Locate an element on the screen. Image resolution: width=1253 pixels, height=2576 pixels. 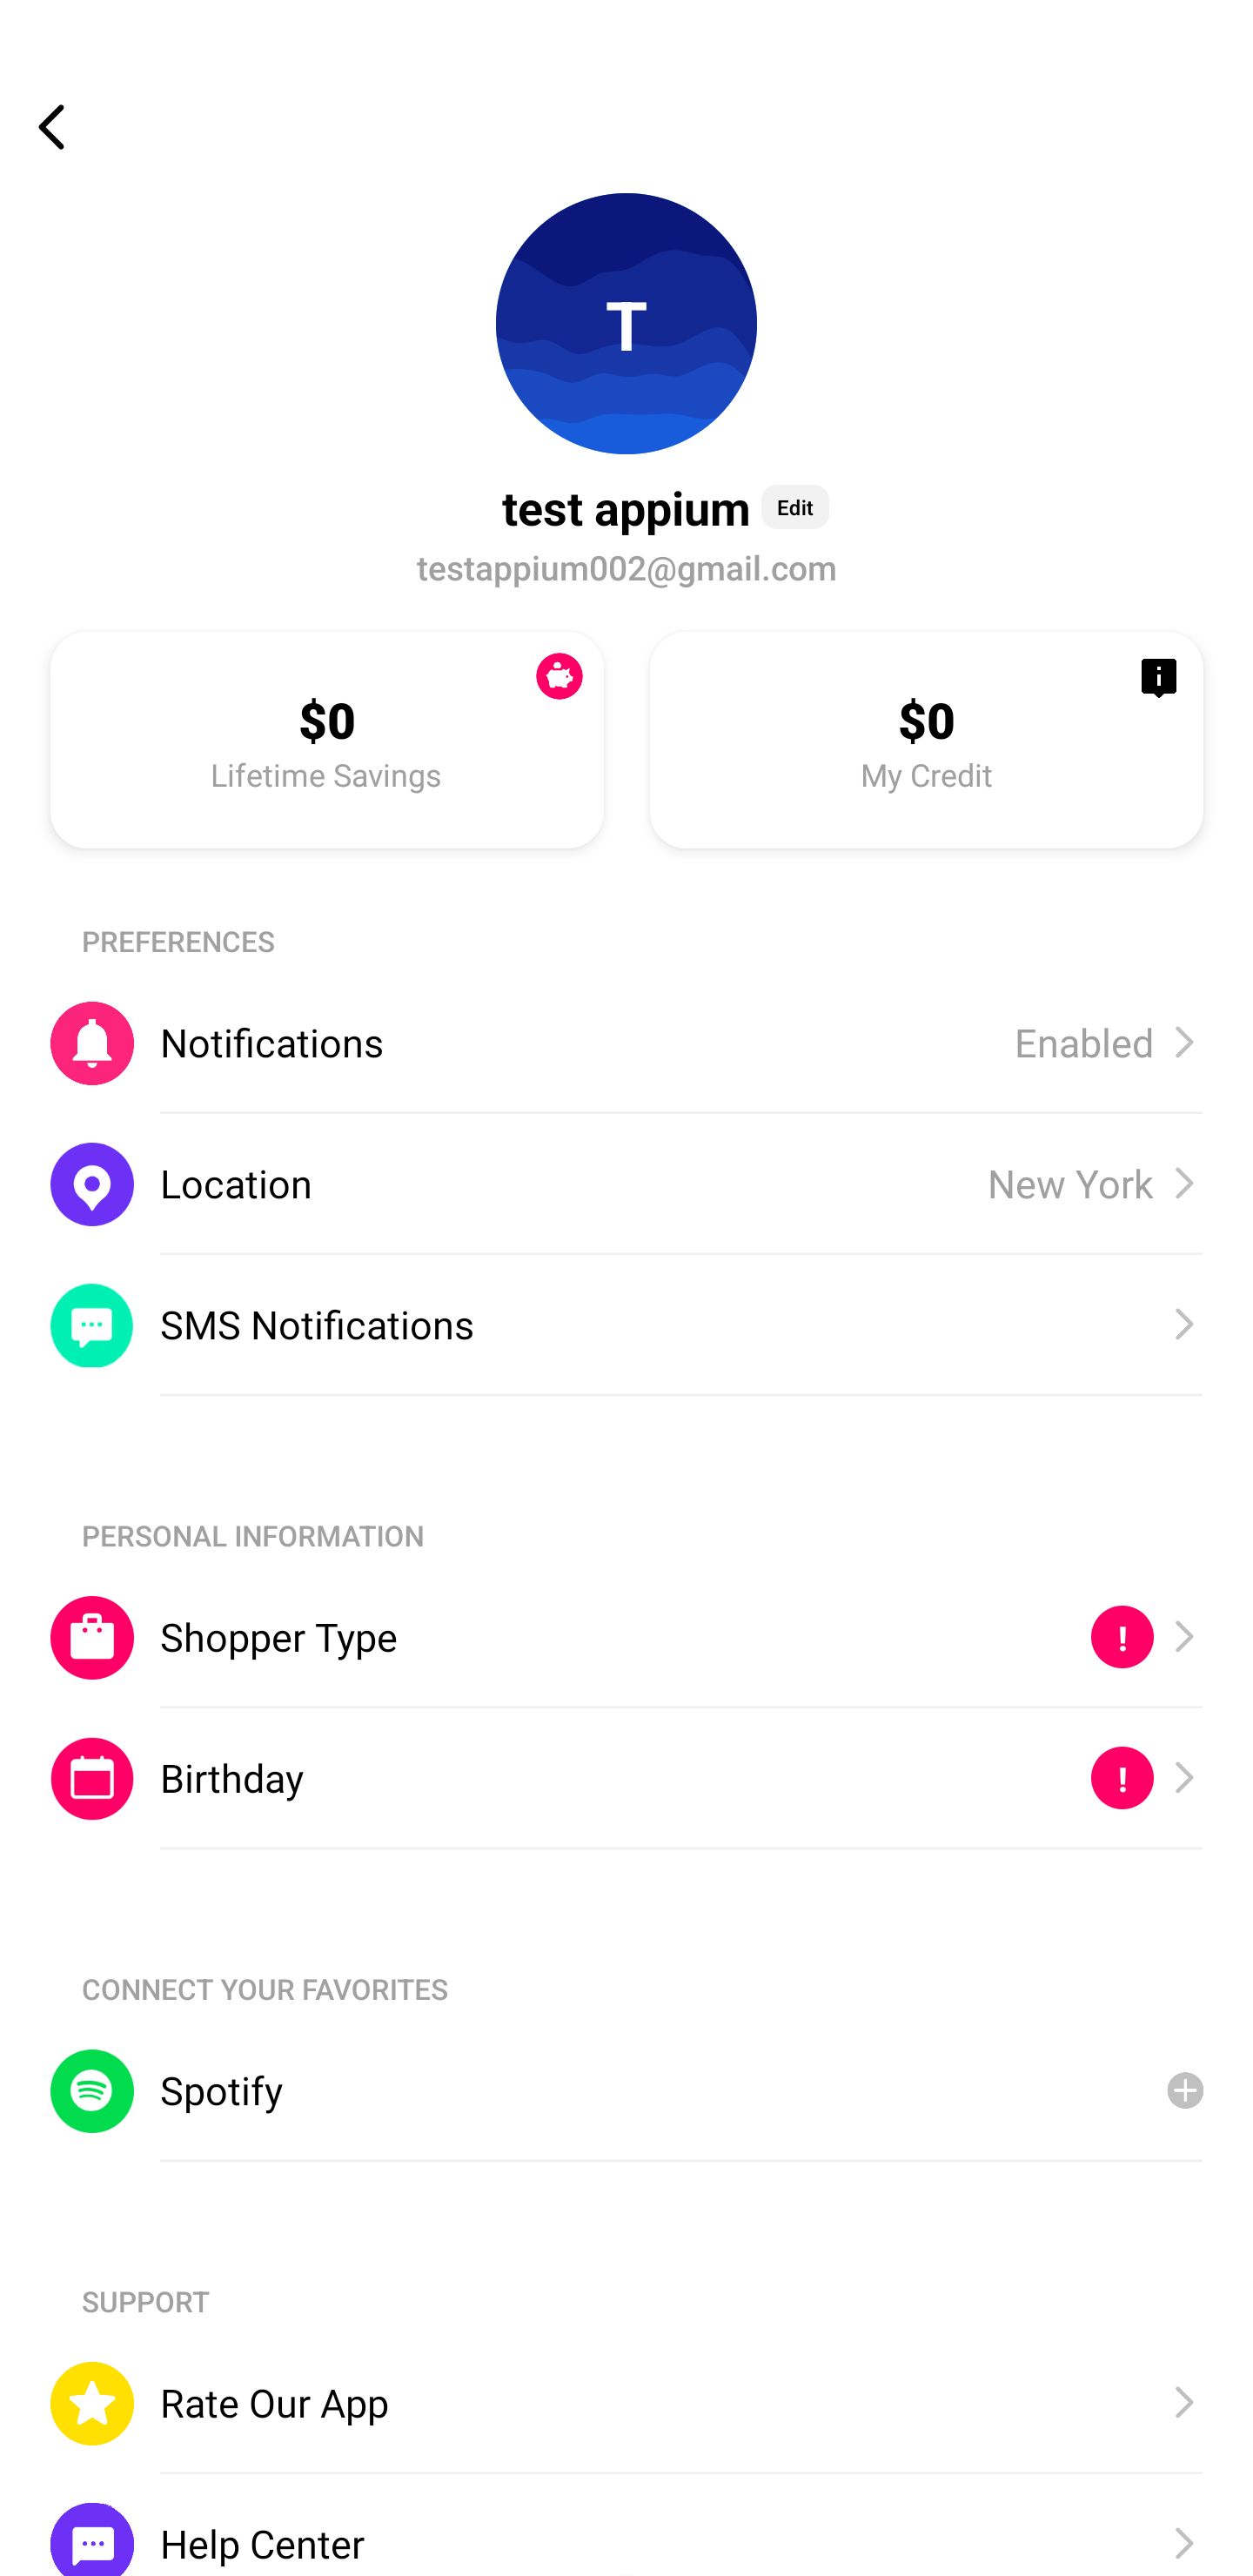
T is located at coordinates (626, 323).